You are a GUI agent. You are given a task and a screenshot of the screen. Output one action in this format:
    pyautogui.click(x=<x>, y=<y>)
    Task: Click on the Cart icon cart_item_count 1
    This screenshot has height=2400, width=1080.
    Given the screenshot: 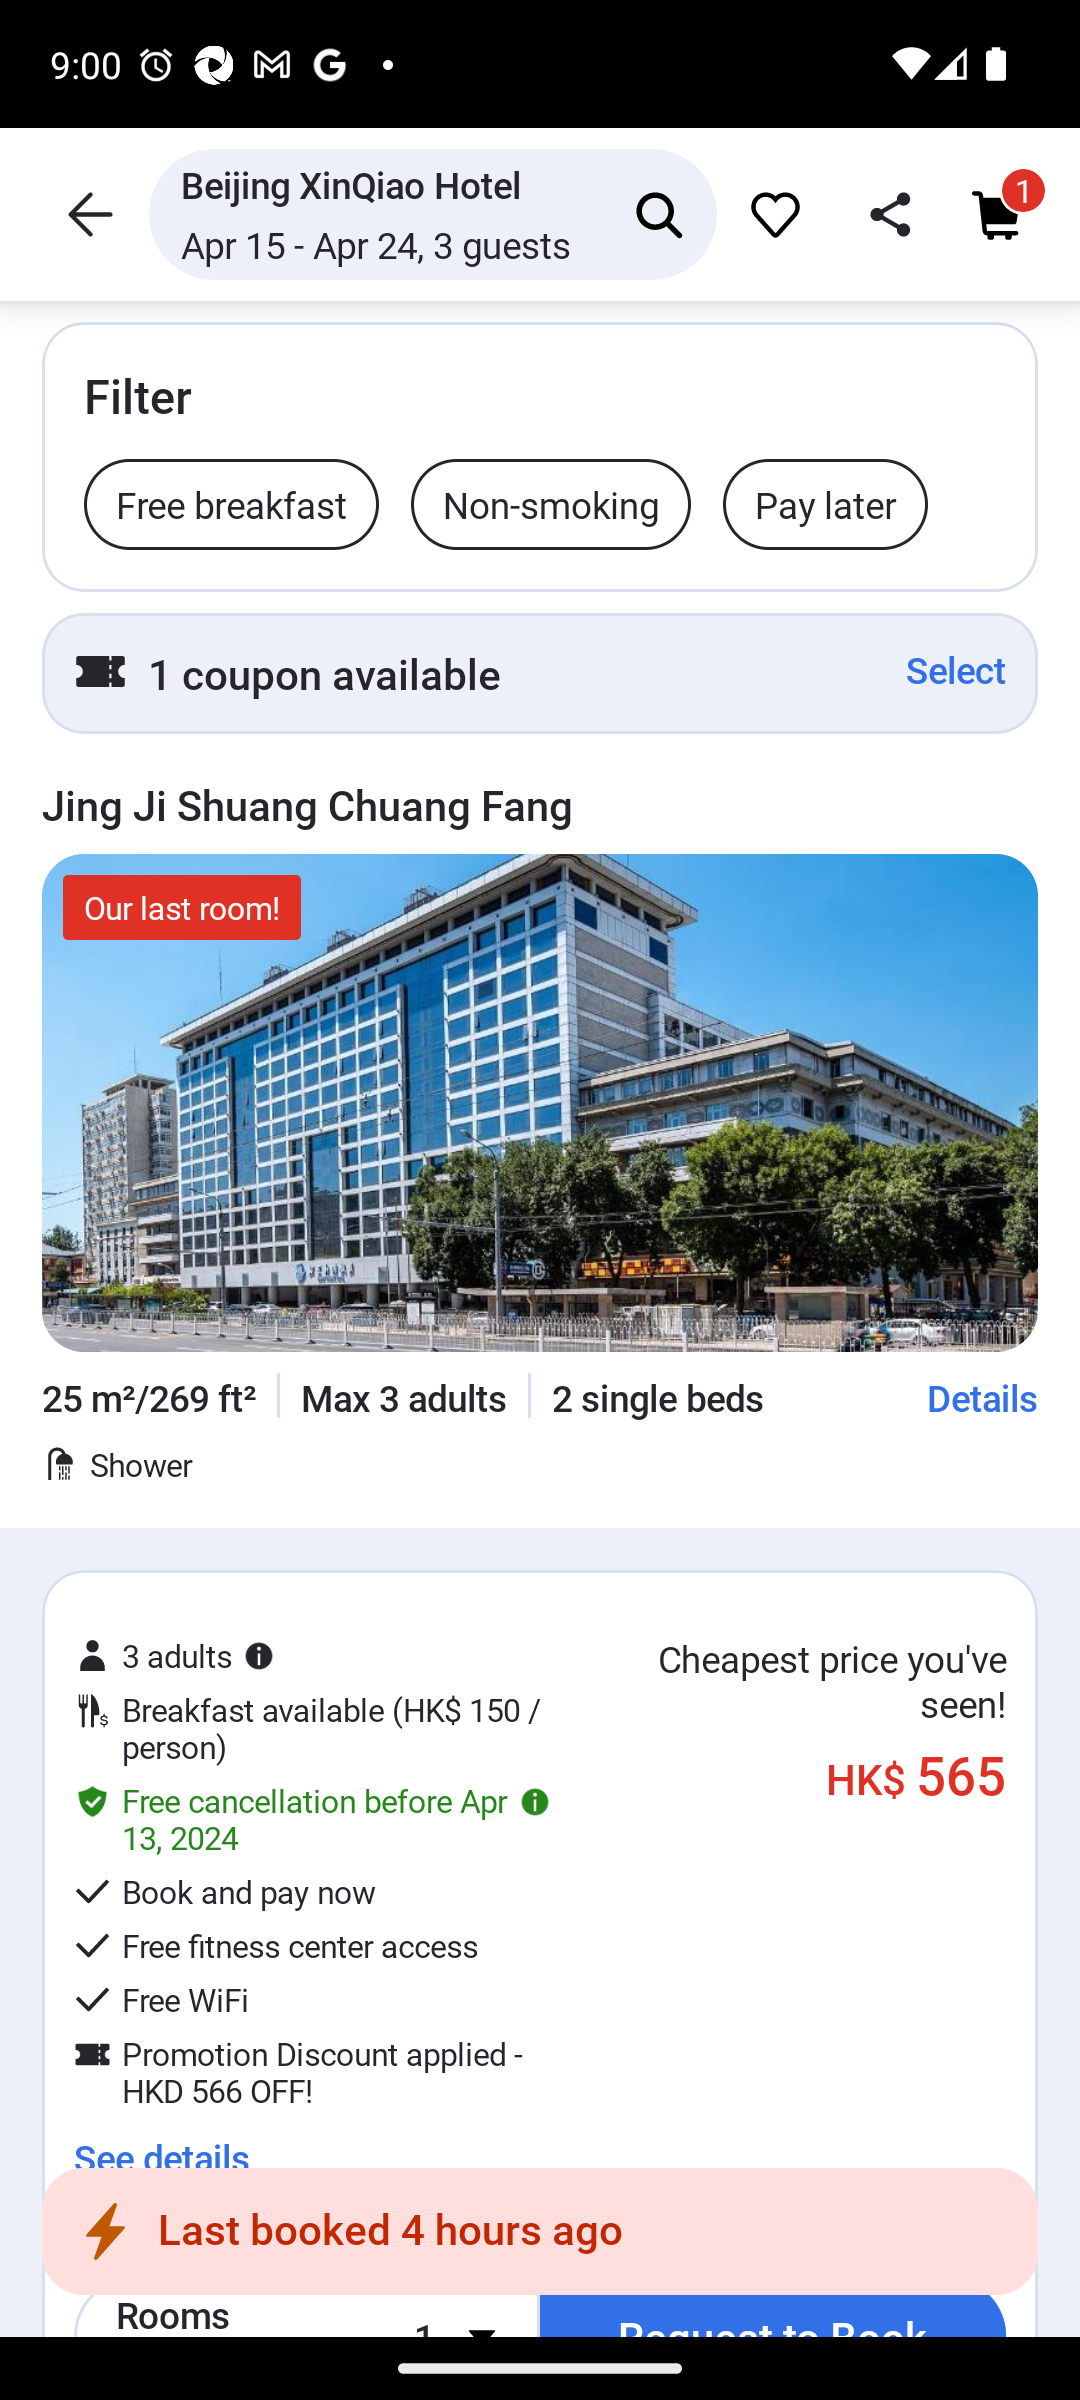 What is the action you would take?
    pyautogui.click(x=1000, y=214)
    